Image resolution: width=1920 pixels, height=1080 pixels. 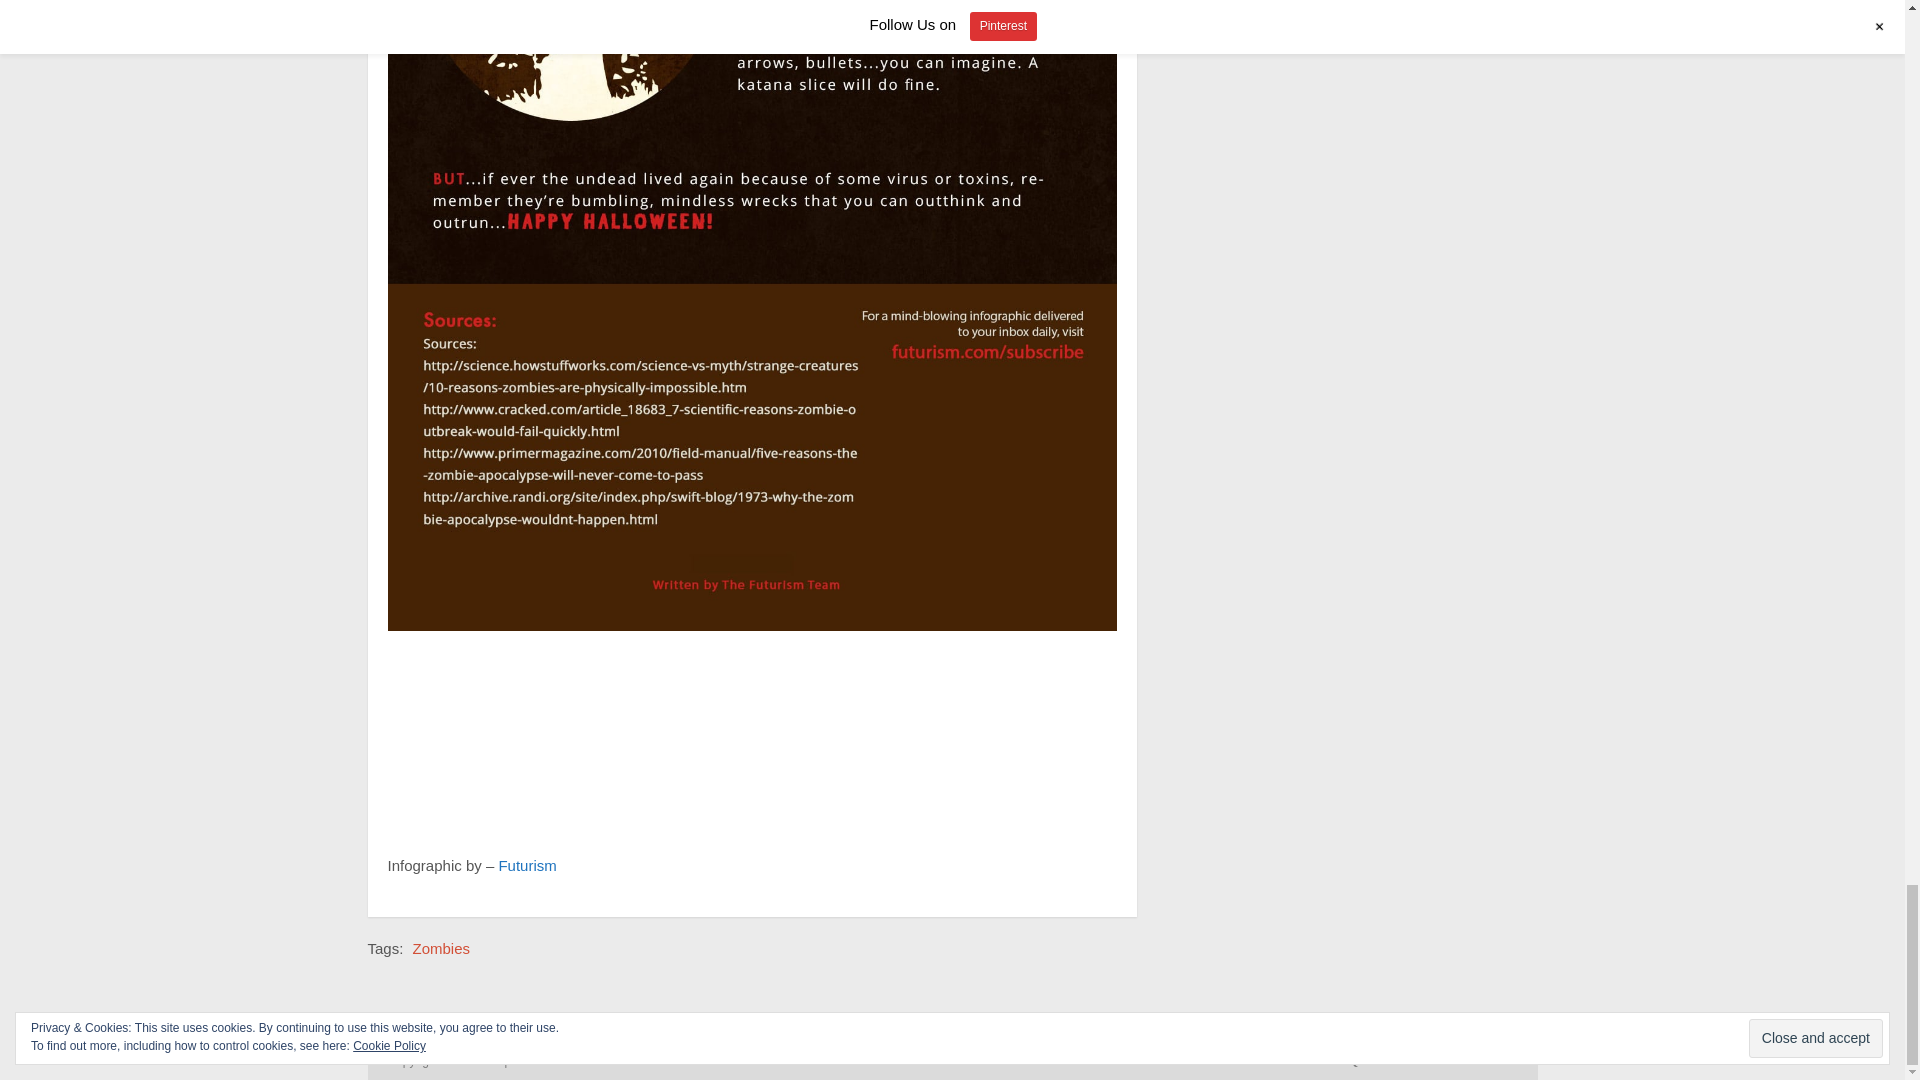 I want to click on Destination For Best Infographics, so click(x=524, y=1061).